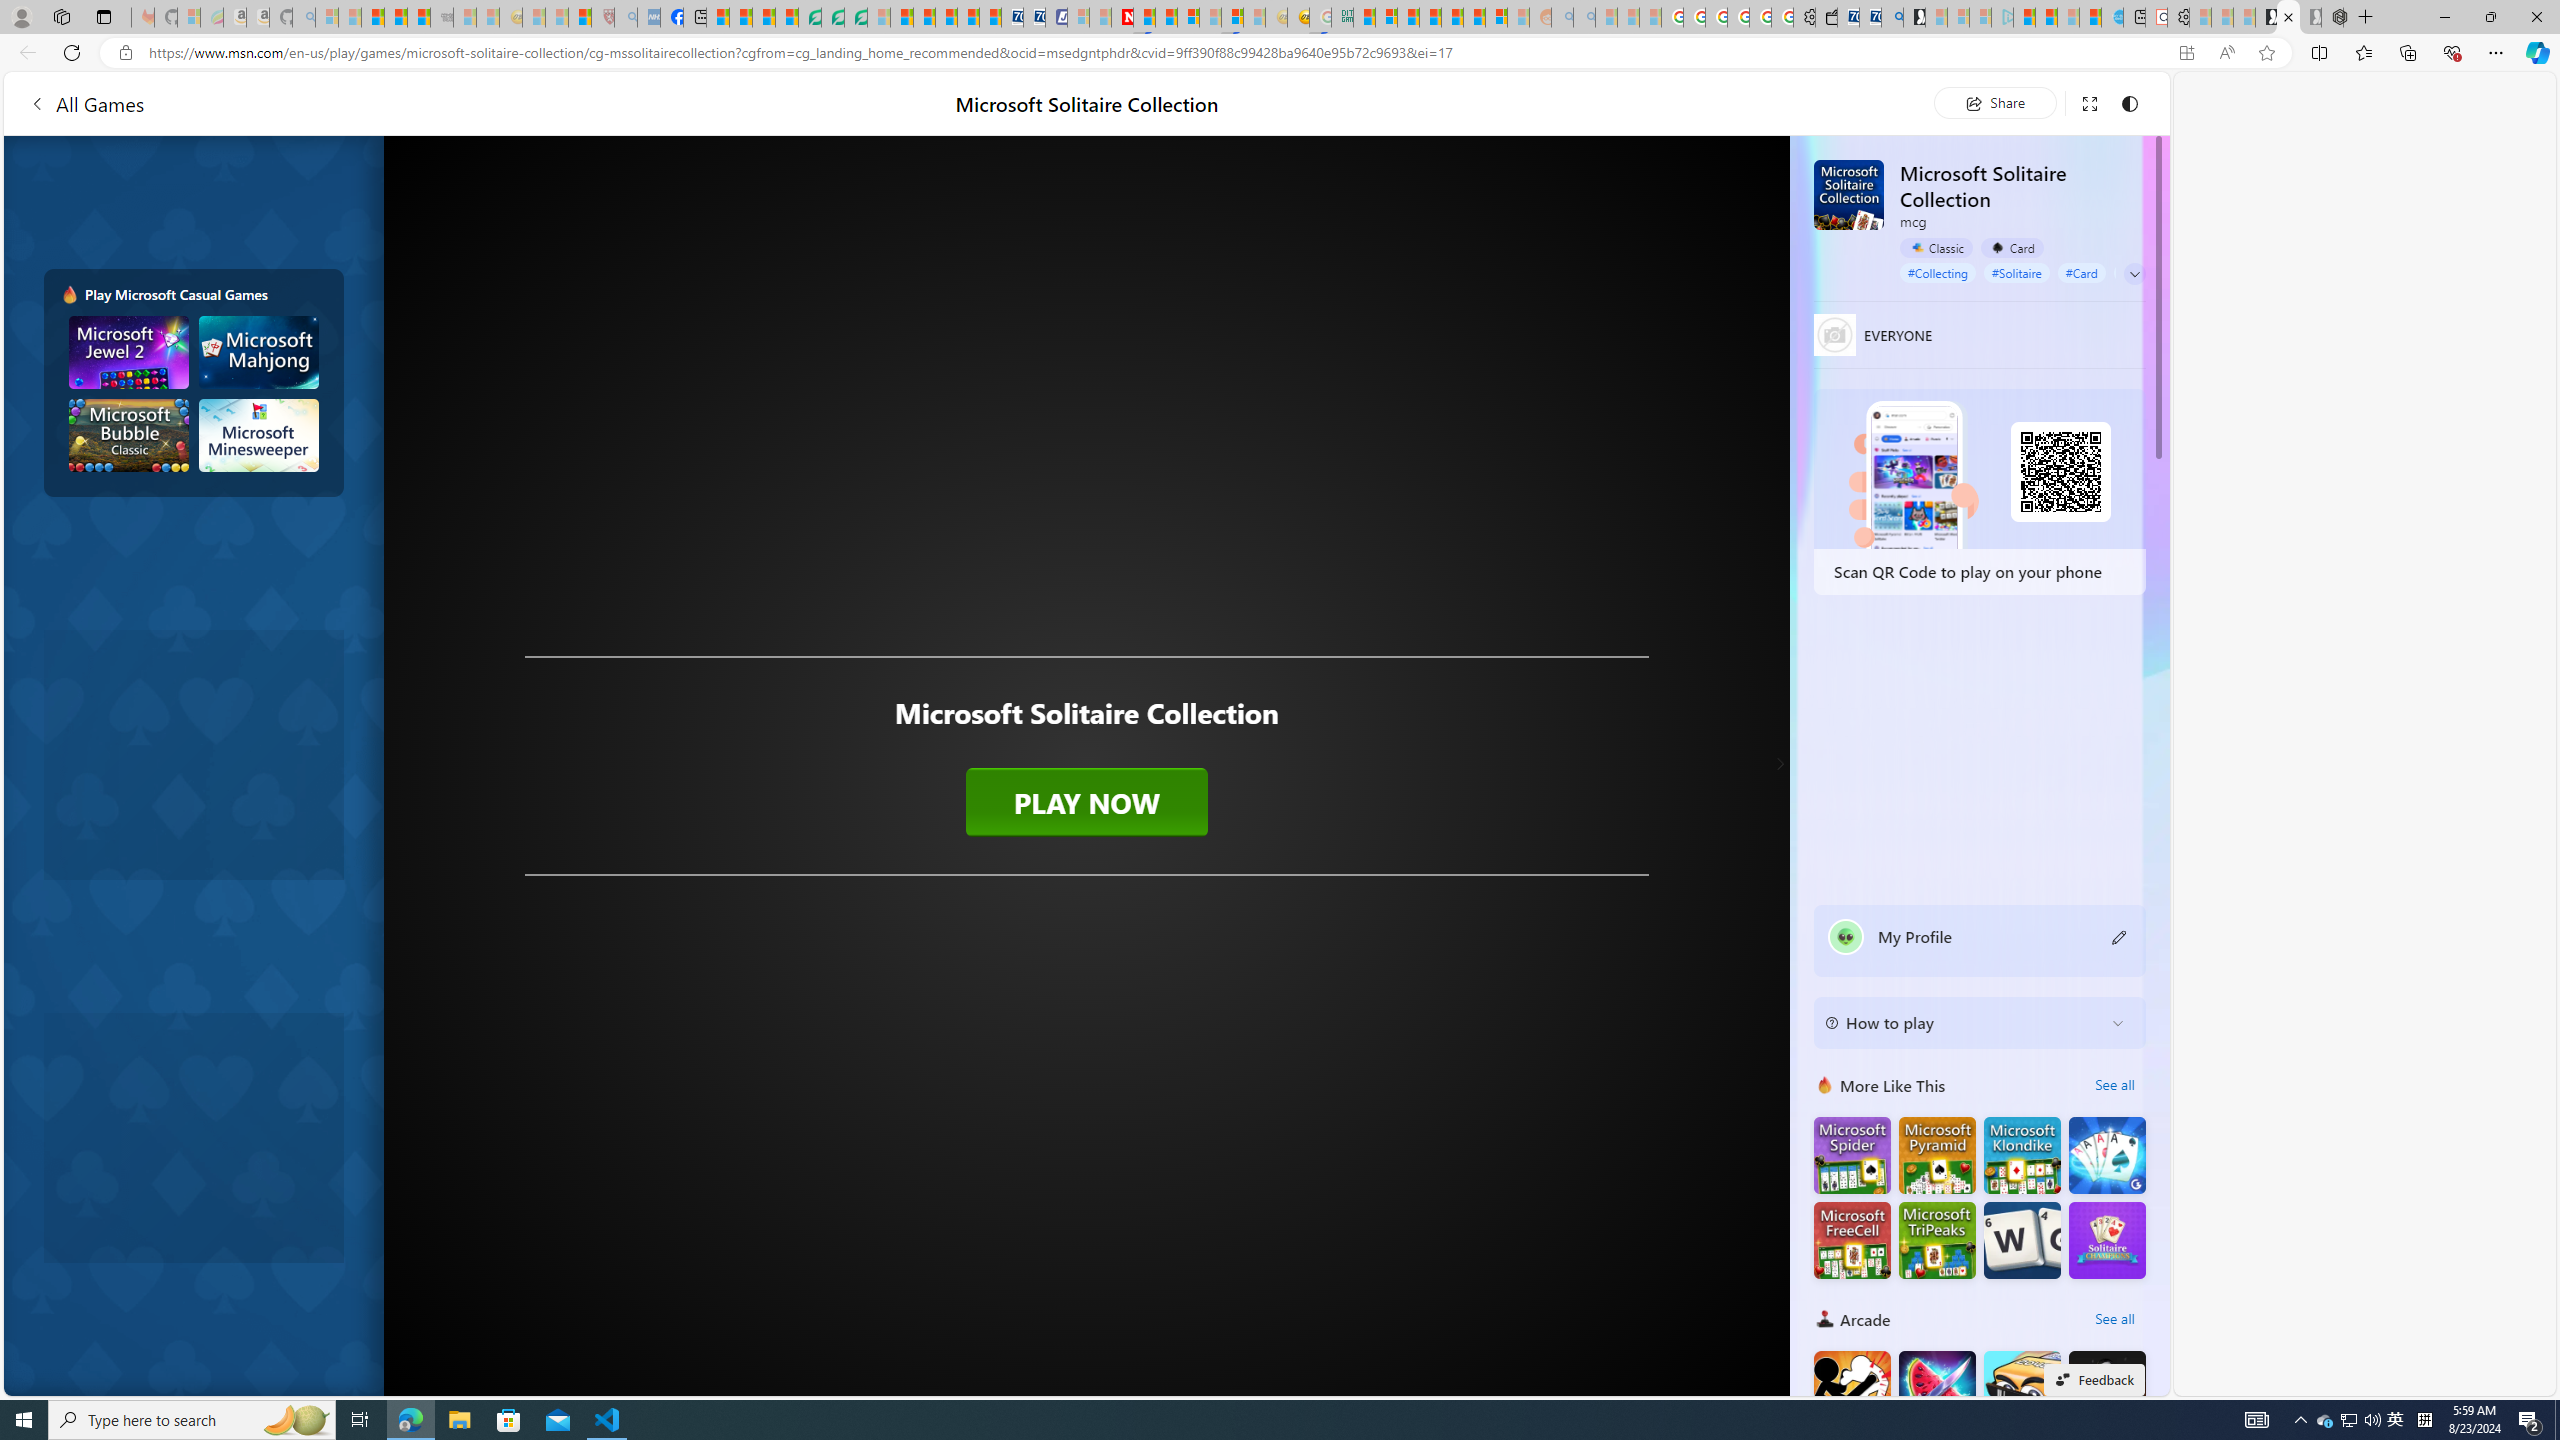 The image size is (2560, 1440). I want to click on ""'s avatar, so click(1846, 937).